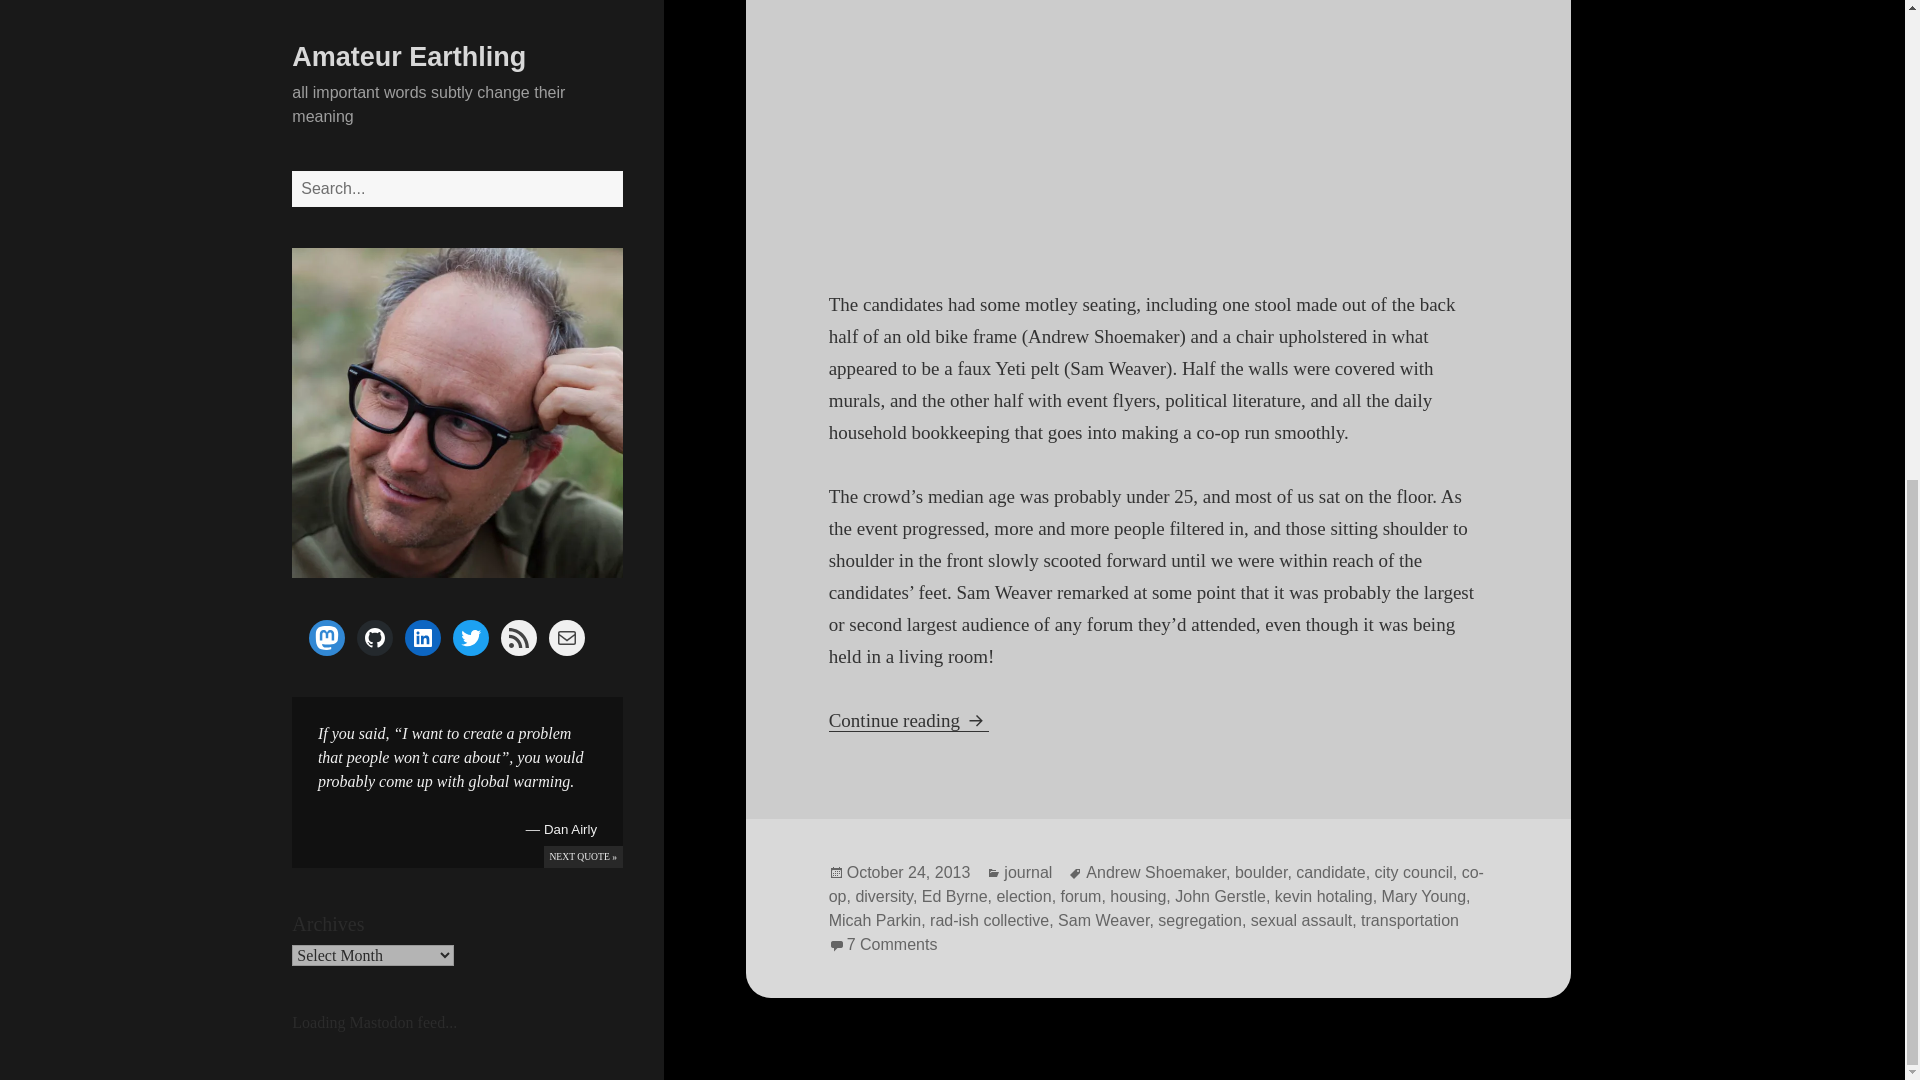 Image resolution: width=1920 pixels, height=1080 pixels. I want to click on Sam Weaver, so click(1102, 920).